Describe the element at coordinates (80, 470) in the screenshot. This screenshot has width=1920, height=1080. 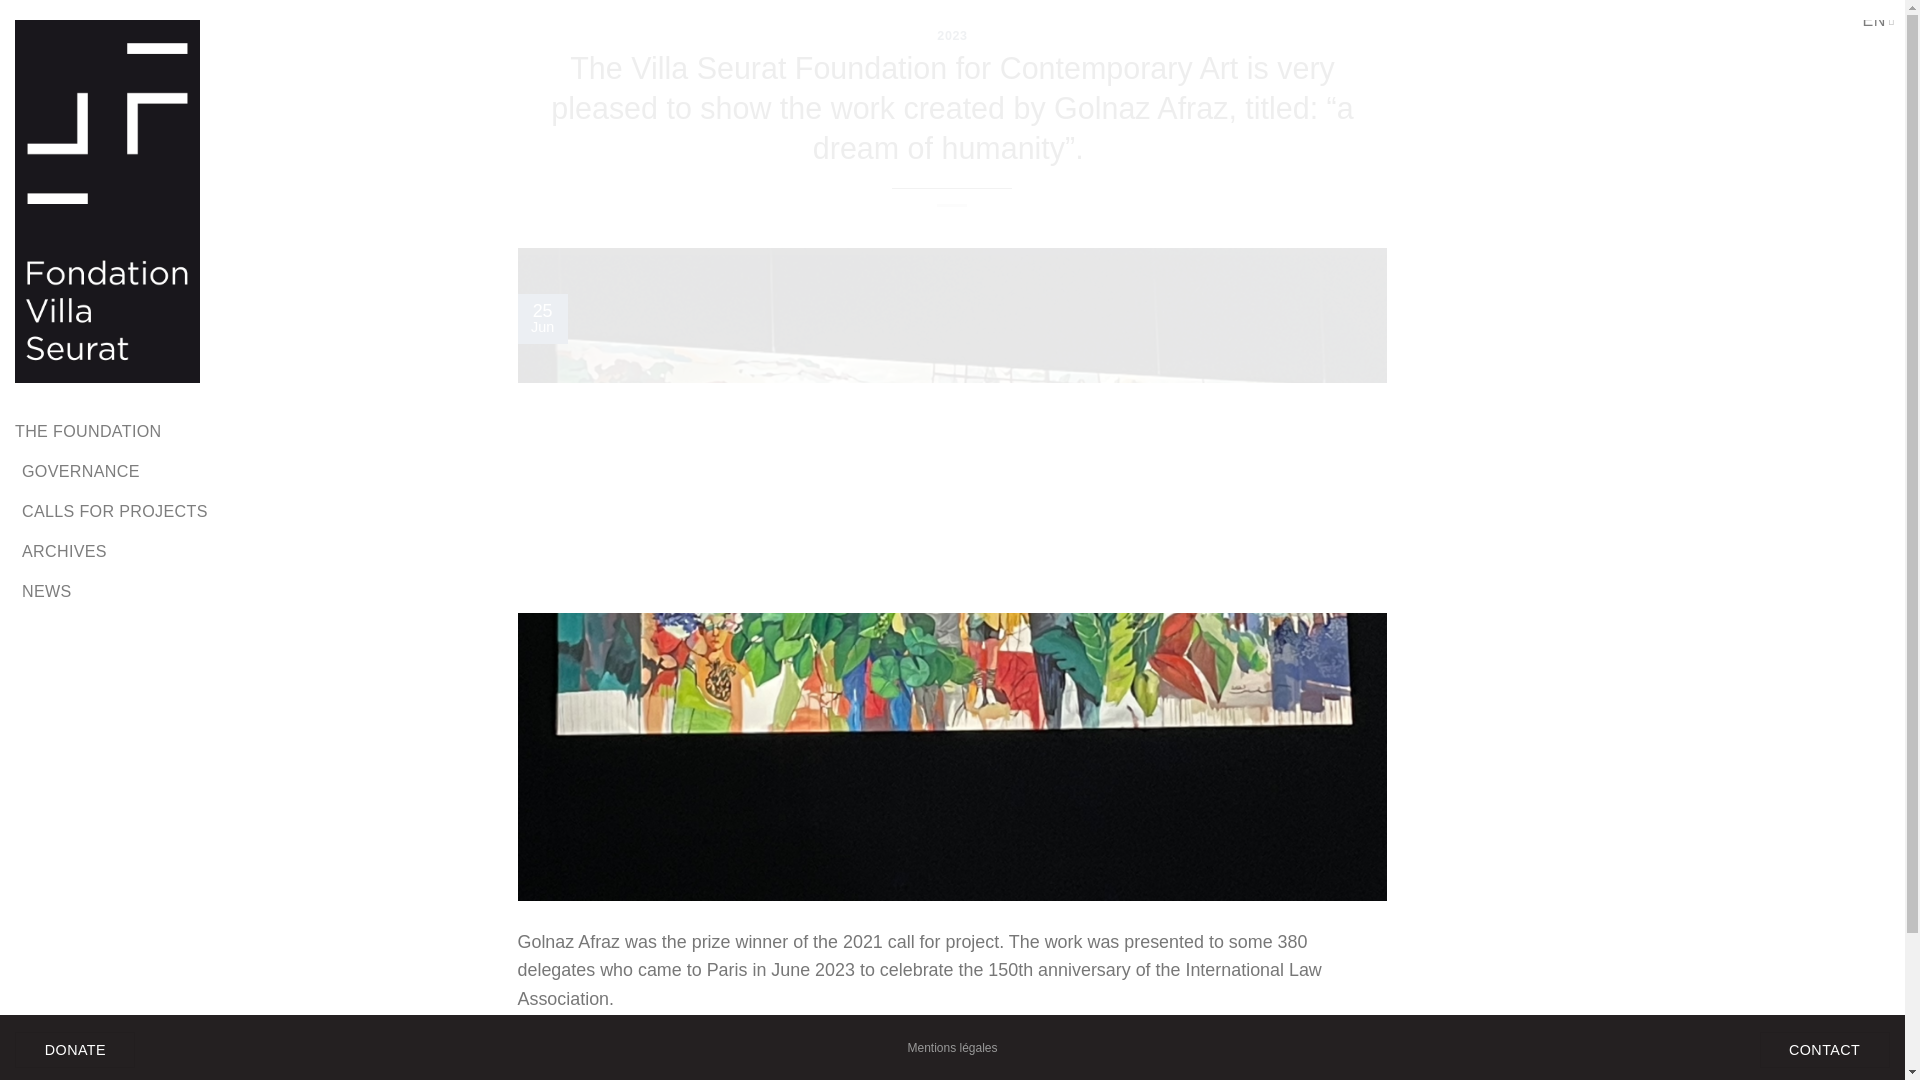
I see `GOVERNANCE` at that location.